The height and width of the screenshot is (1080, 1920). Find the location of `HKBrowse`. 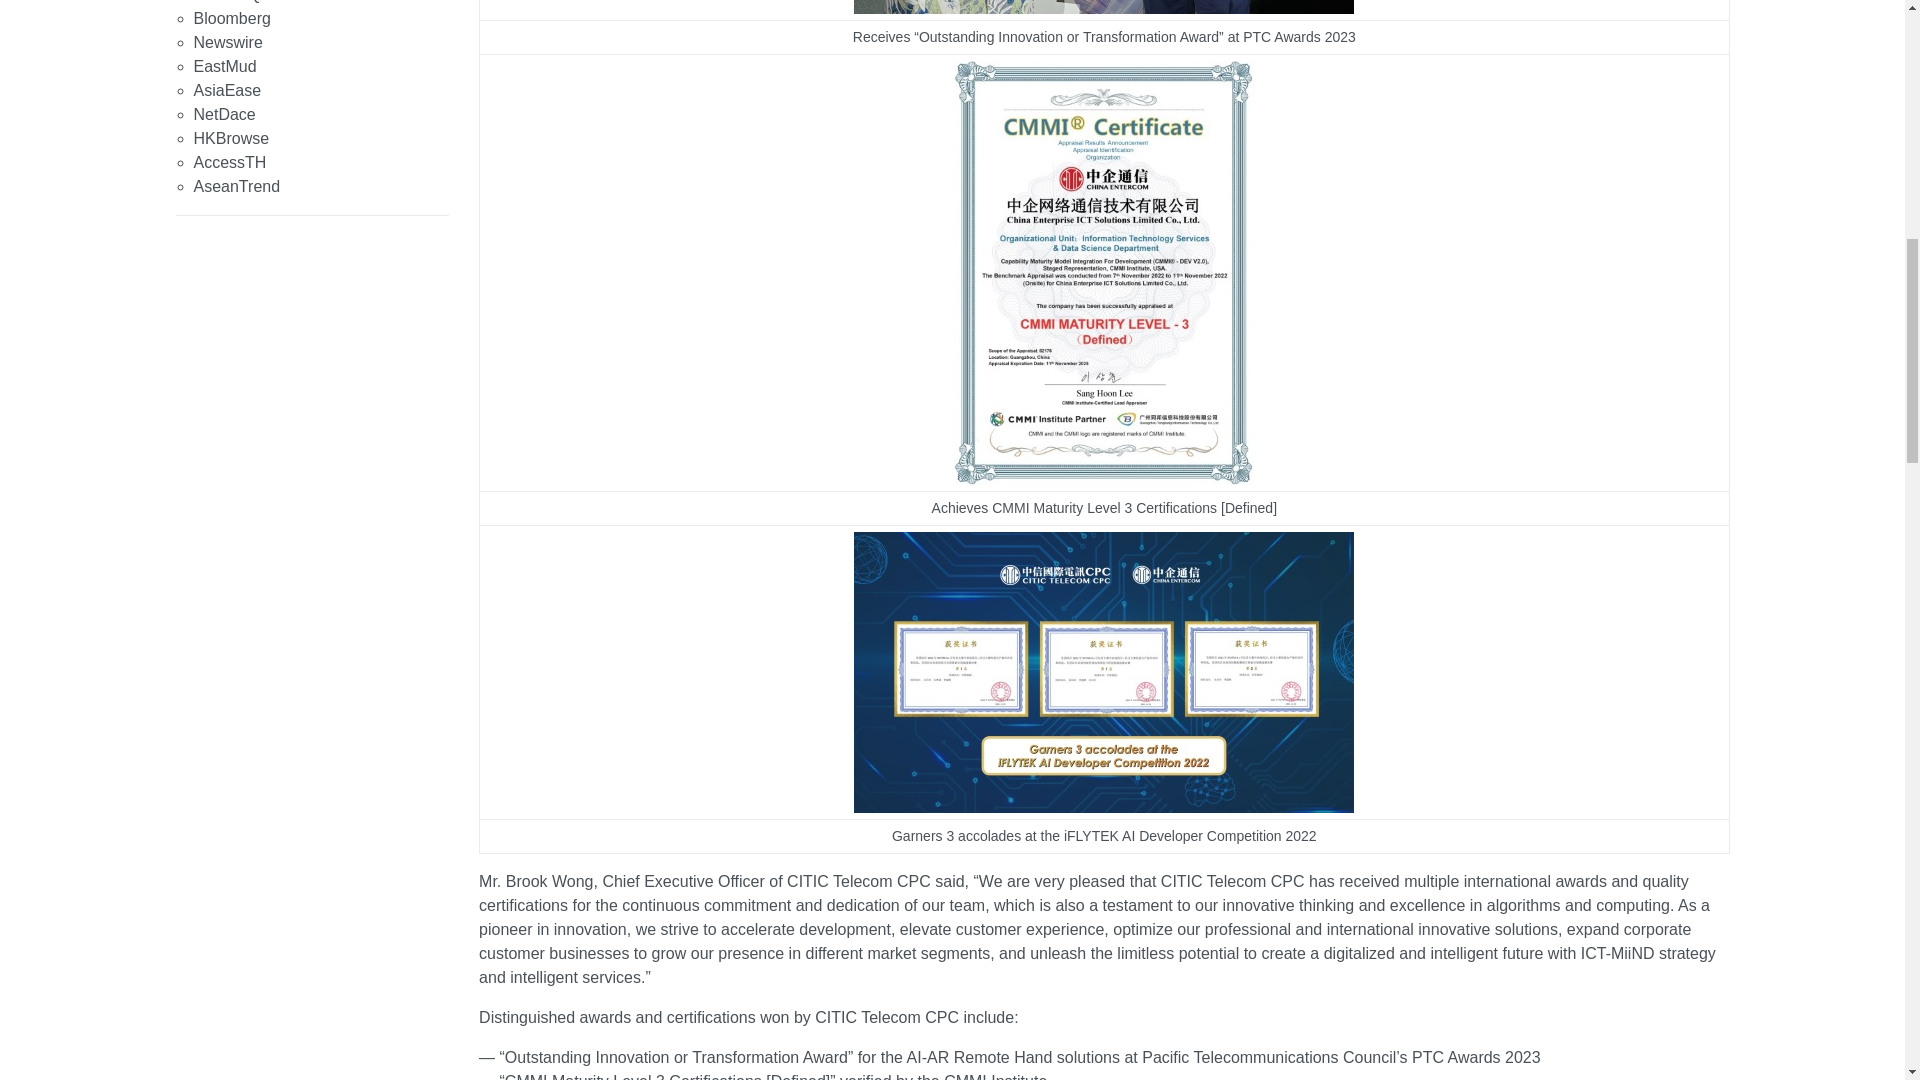

HKBrowse is located at coordinates (232, 138).